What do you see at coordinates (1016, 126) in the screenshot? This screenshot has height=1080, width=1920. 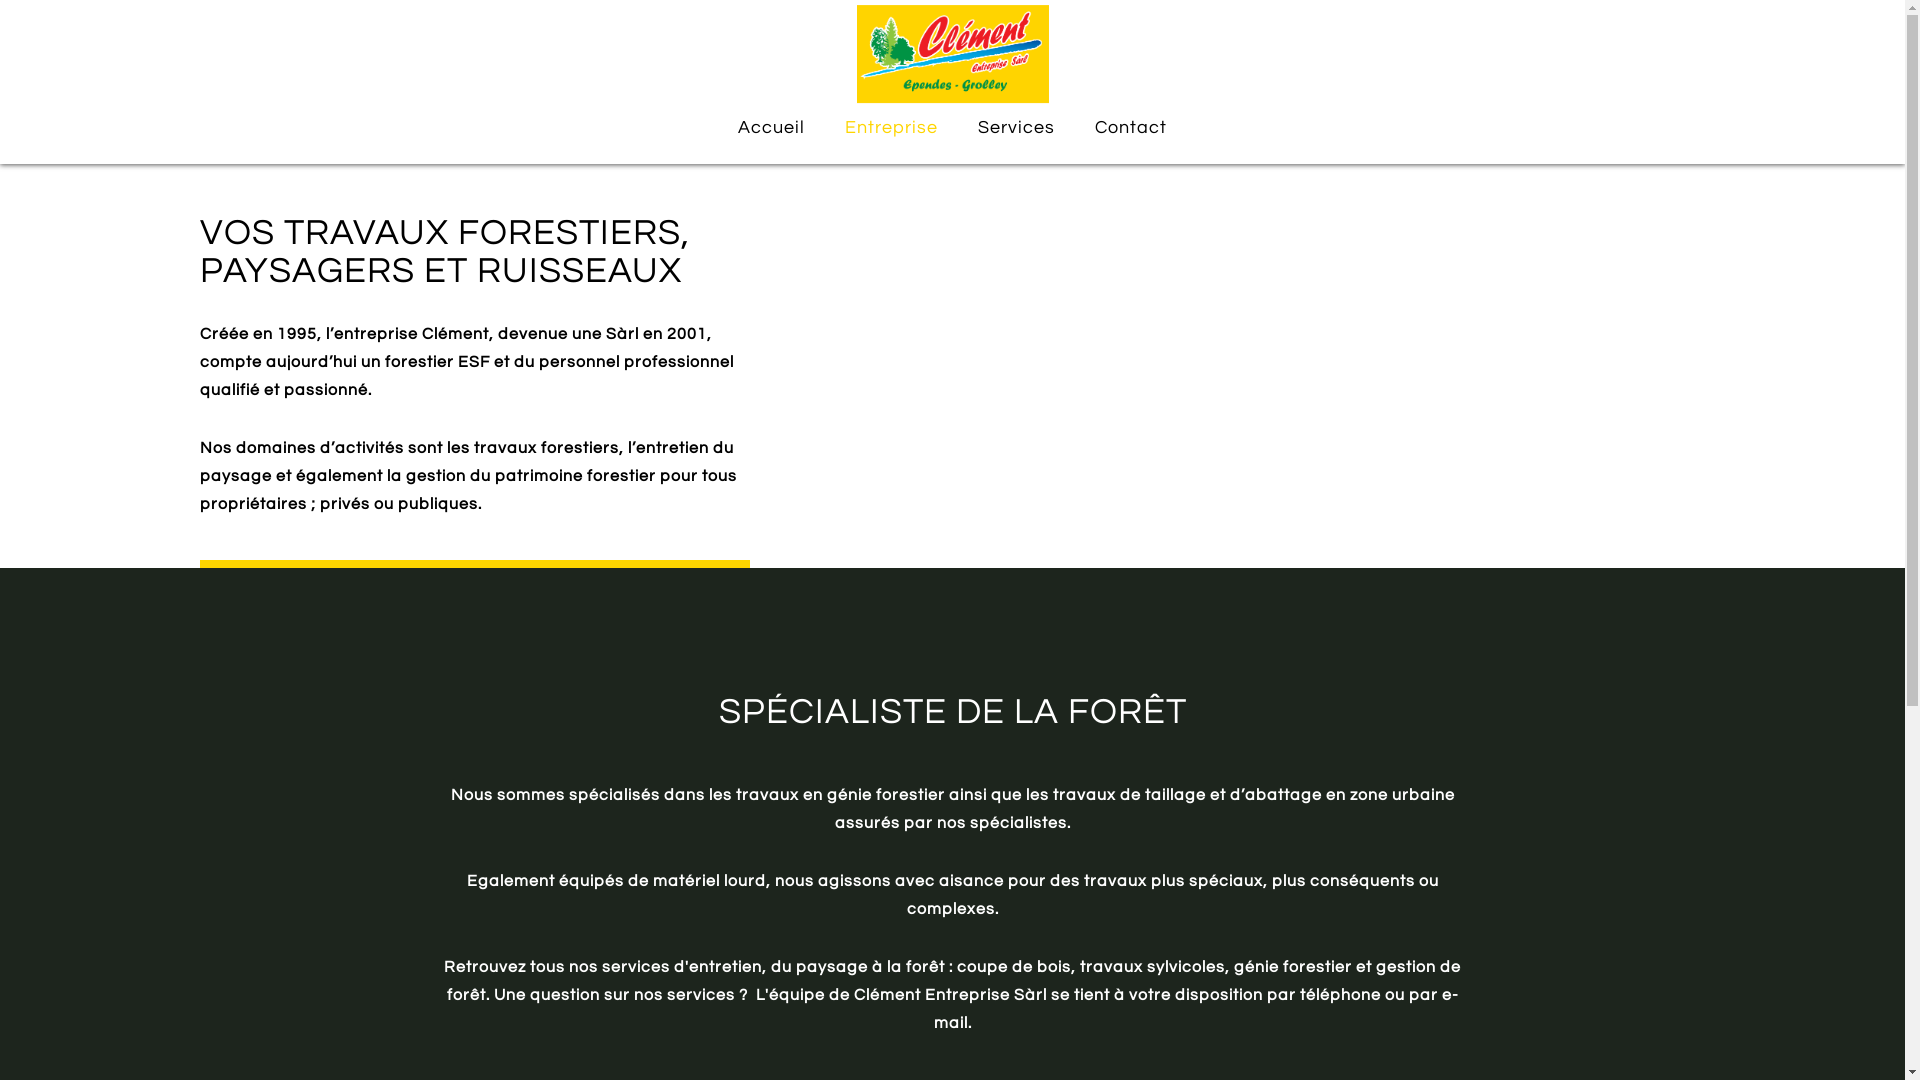 I see `Services` at bounding box center [1016, 126].